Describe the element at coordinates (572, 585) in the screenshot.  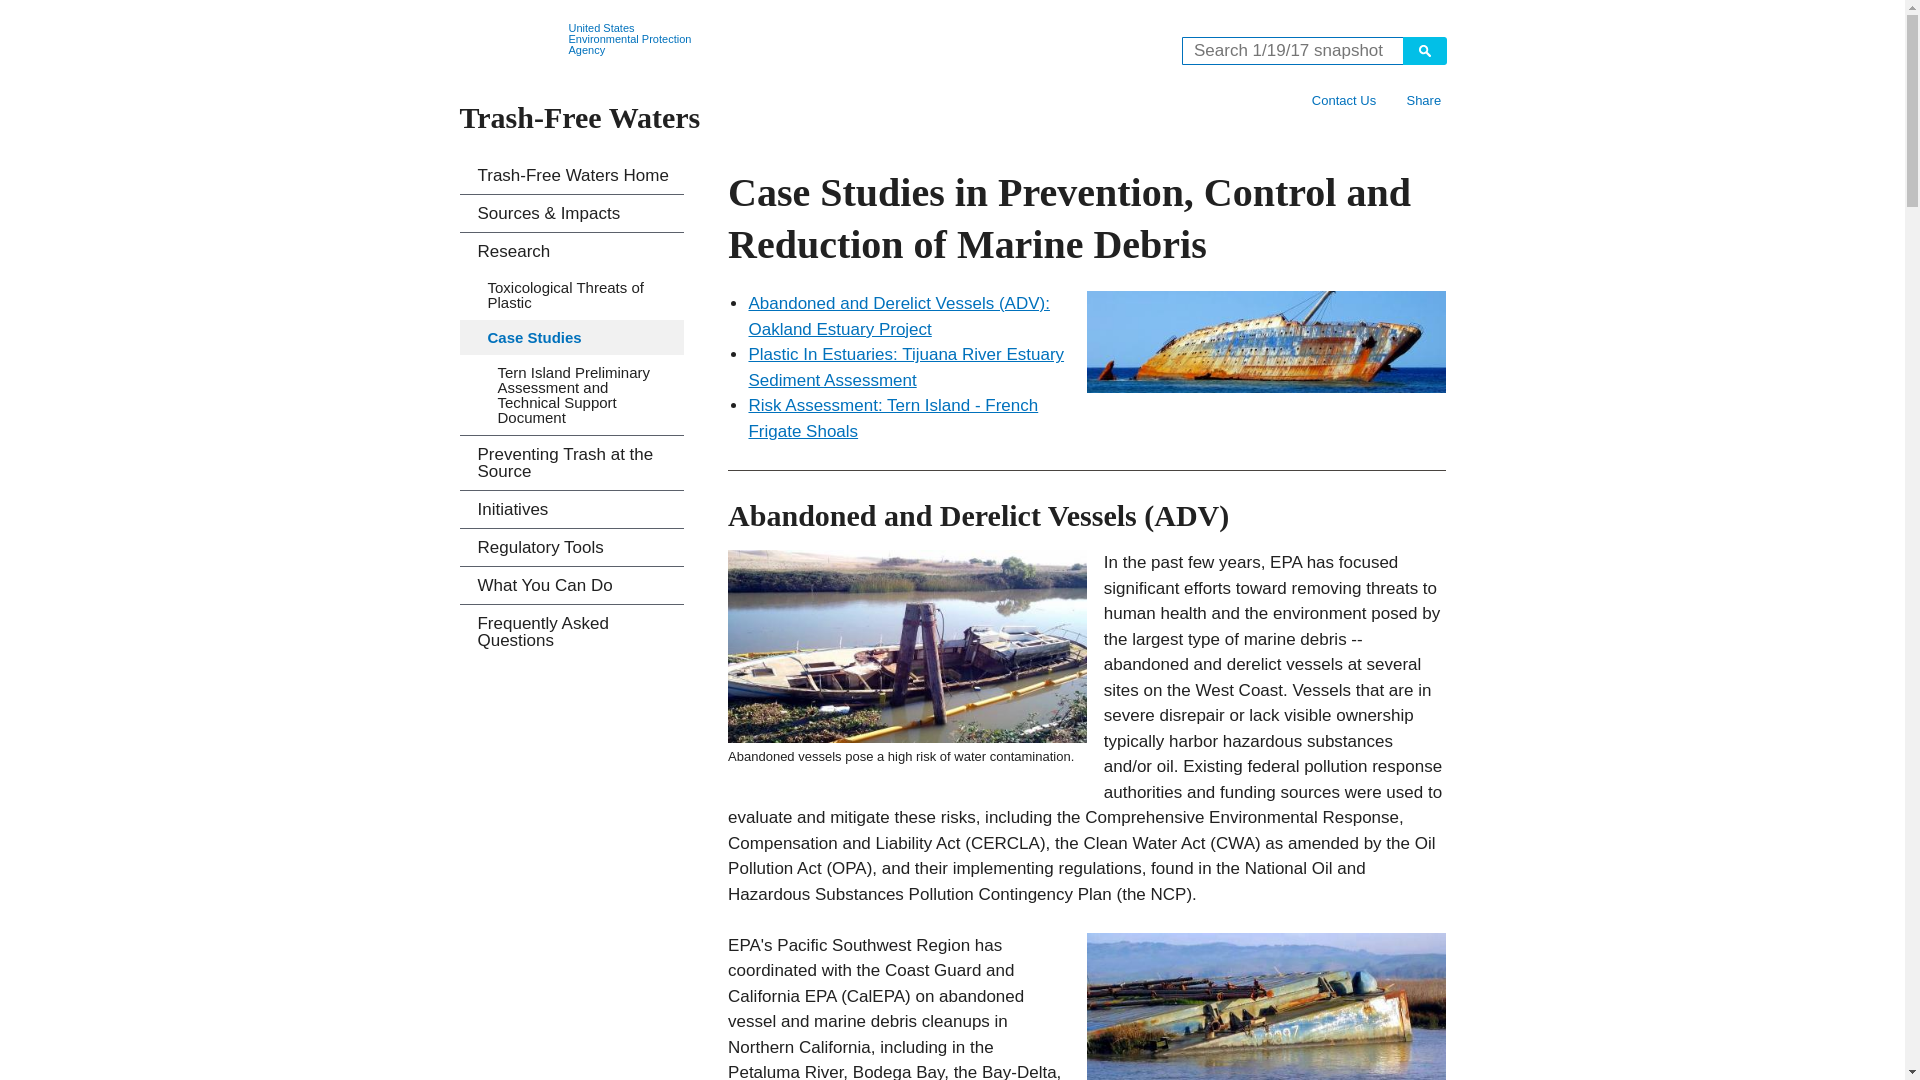
I see `What You Can Do` at that location.